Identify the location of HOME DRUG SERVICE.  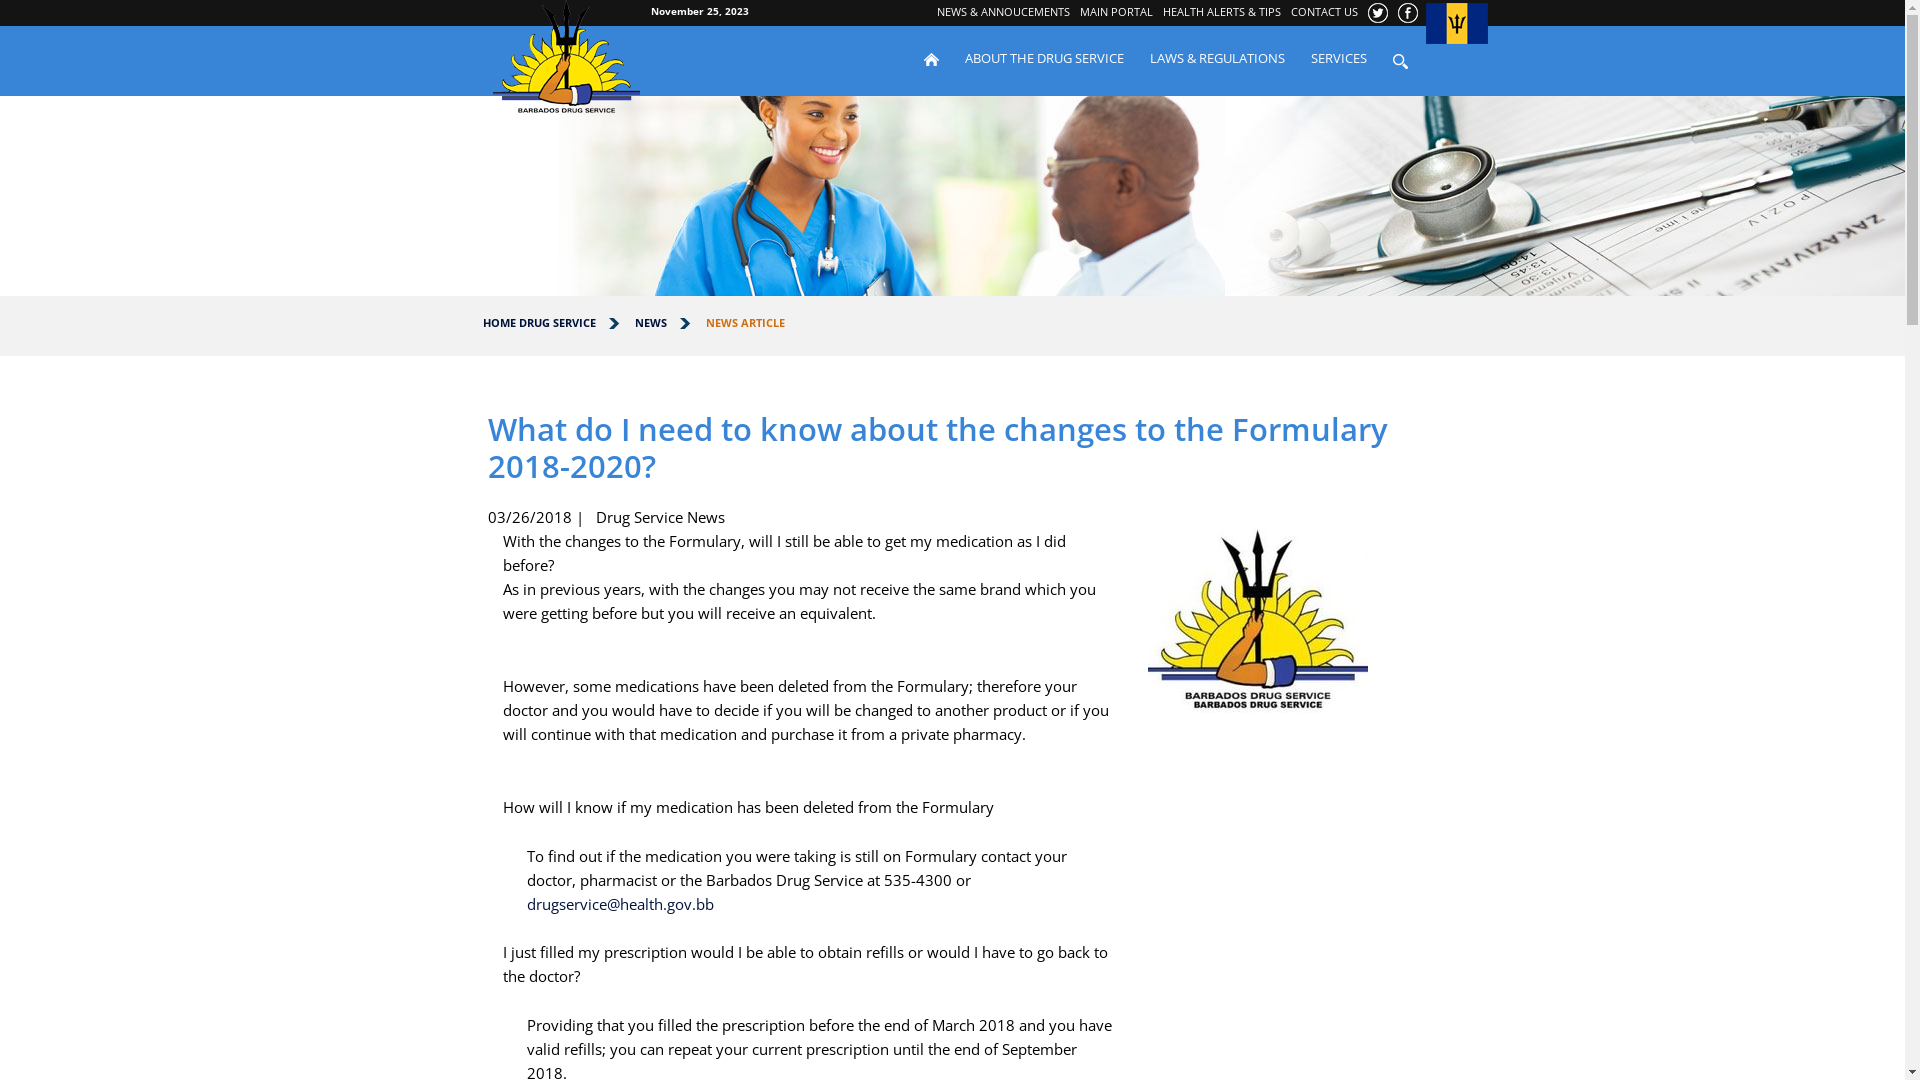
(538, 322).